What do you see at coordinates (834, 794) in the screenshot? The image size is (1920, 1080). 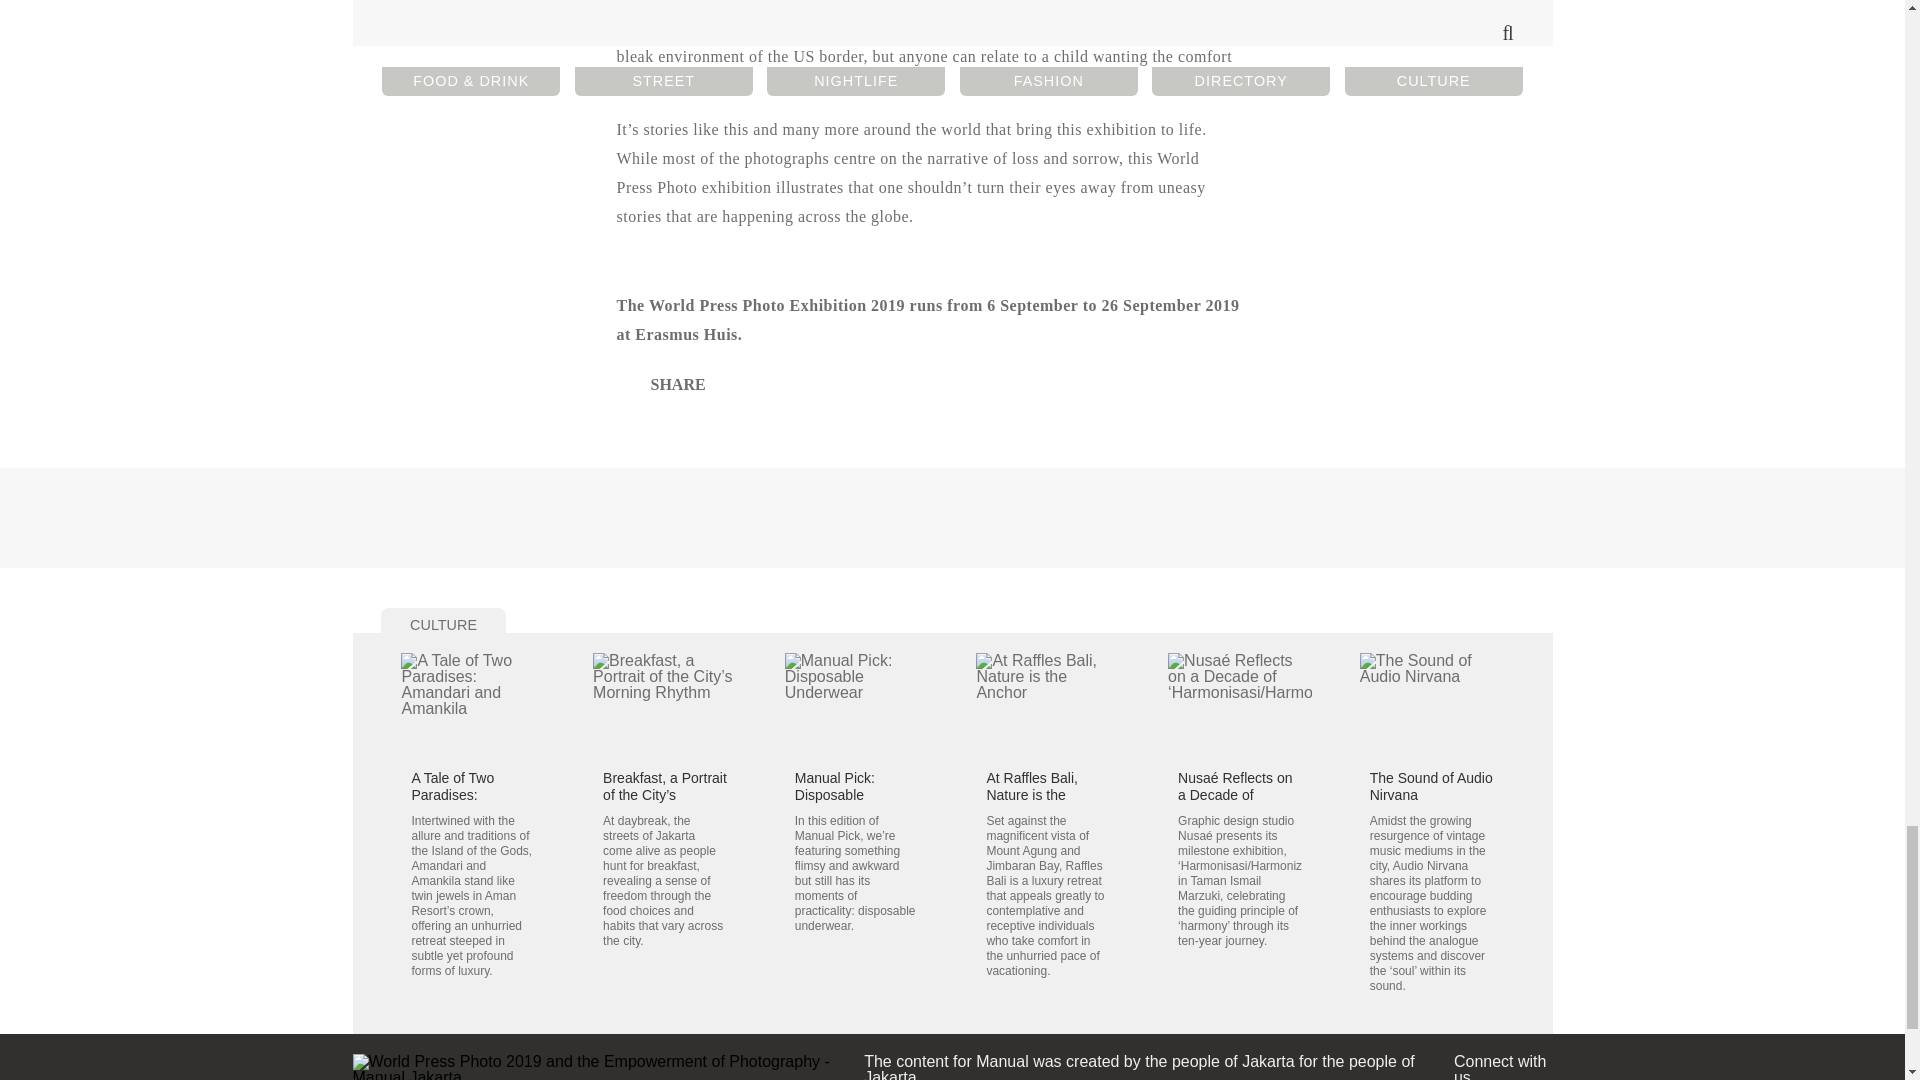 I see `Manual Pick: Disposable Underwear` at bounding box center [834, 794].